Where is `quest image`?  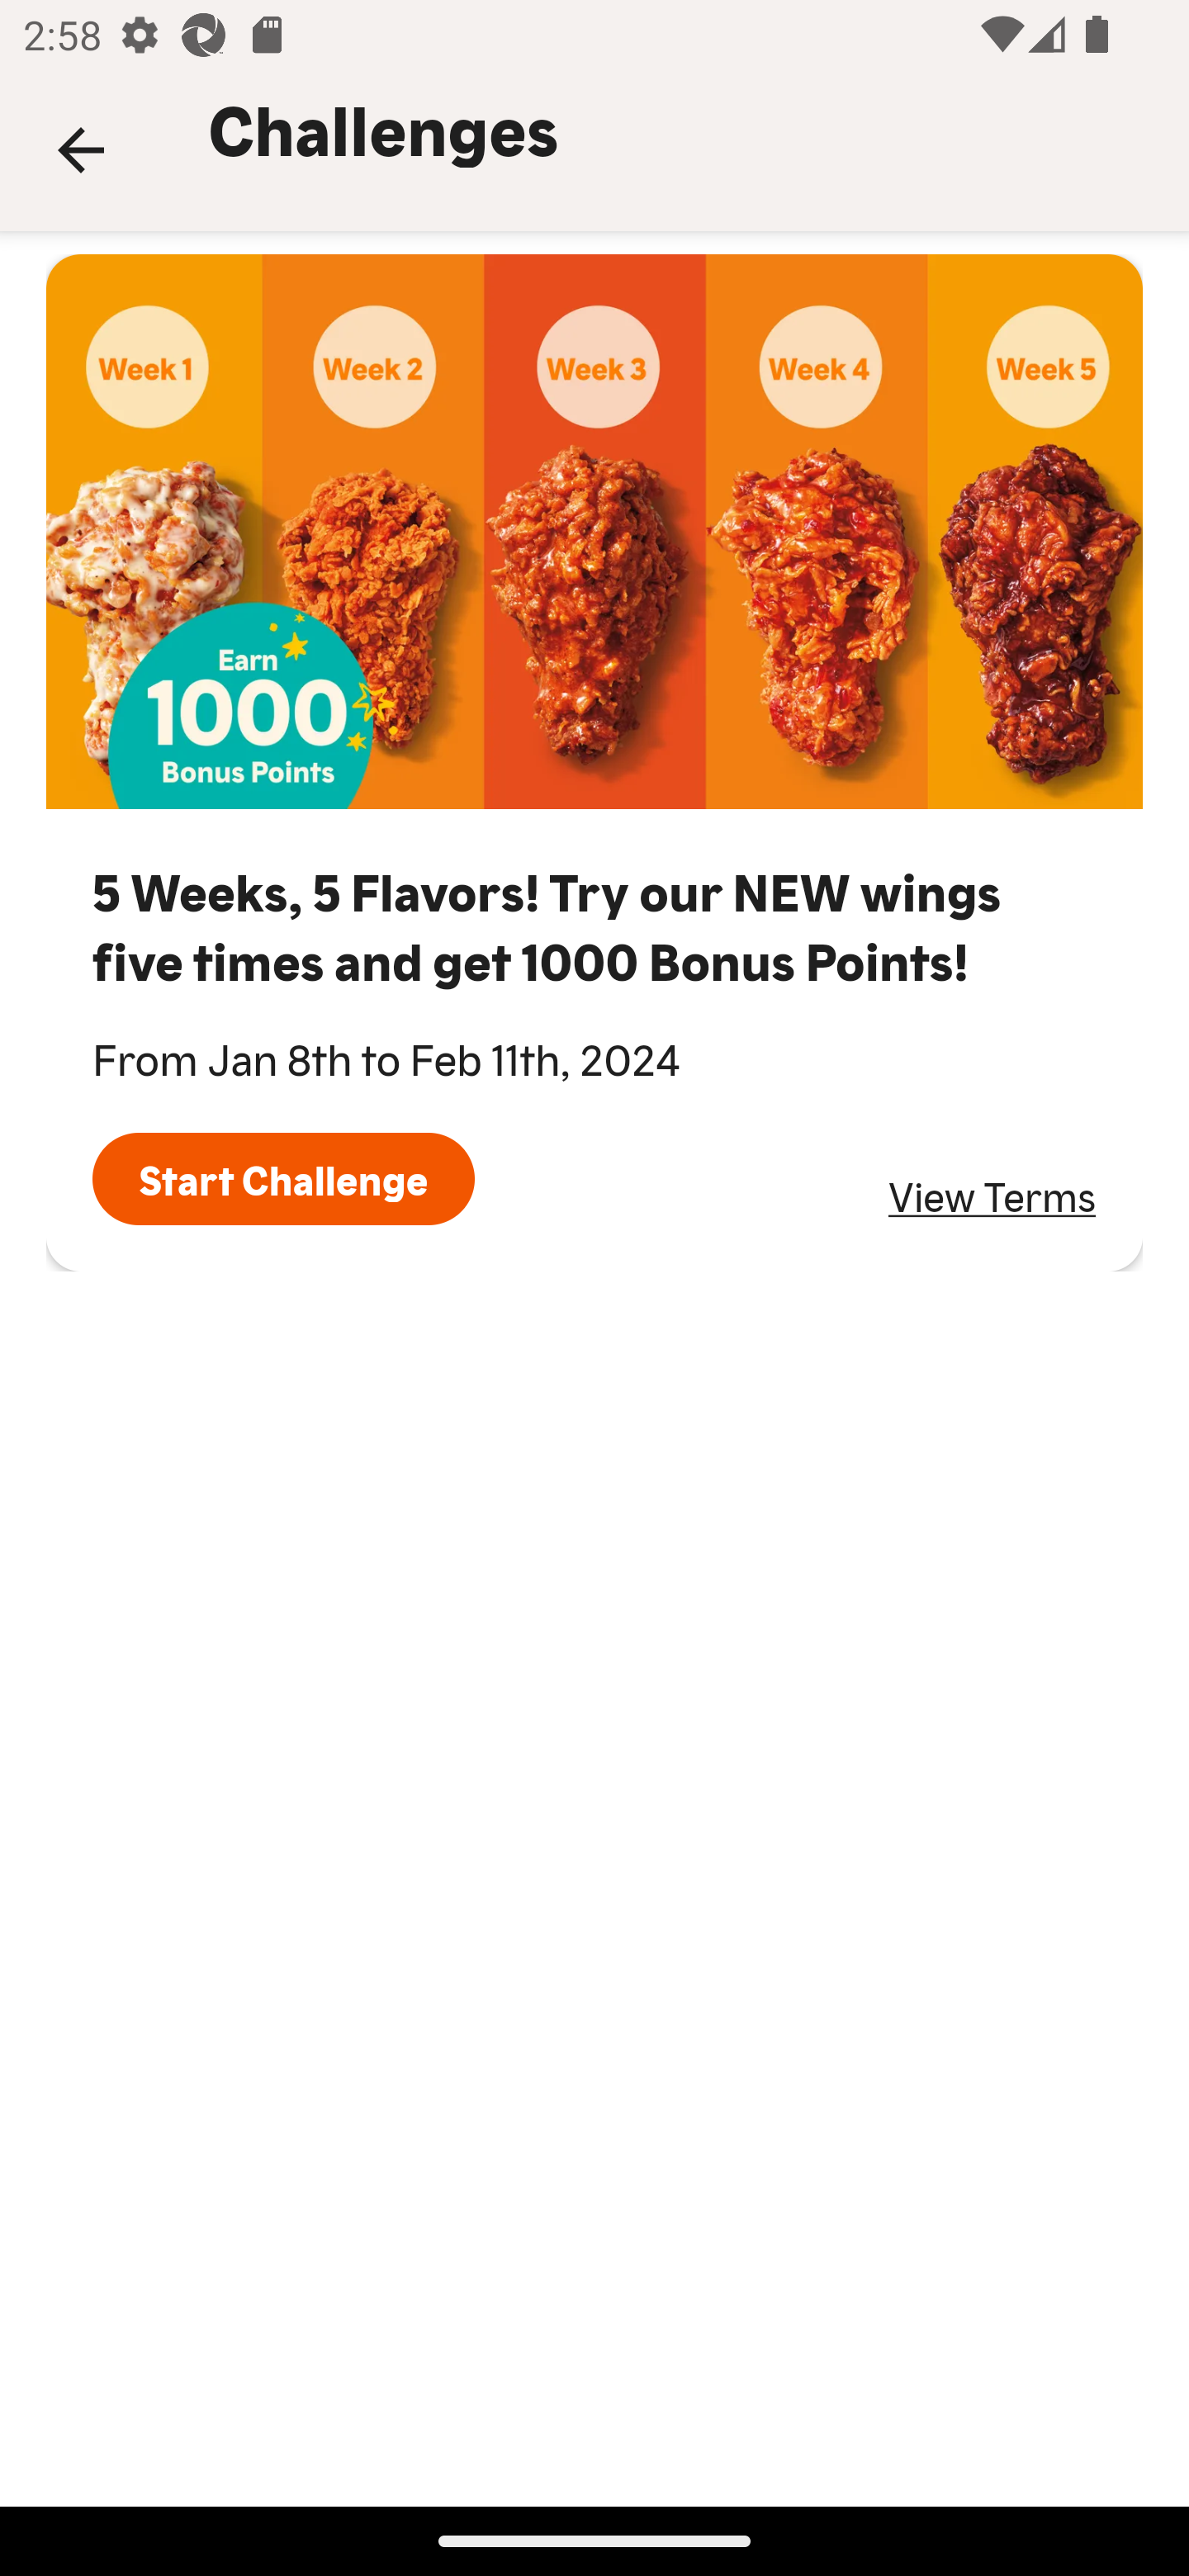
quest image is located at coordinates (594, 532).